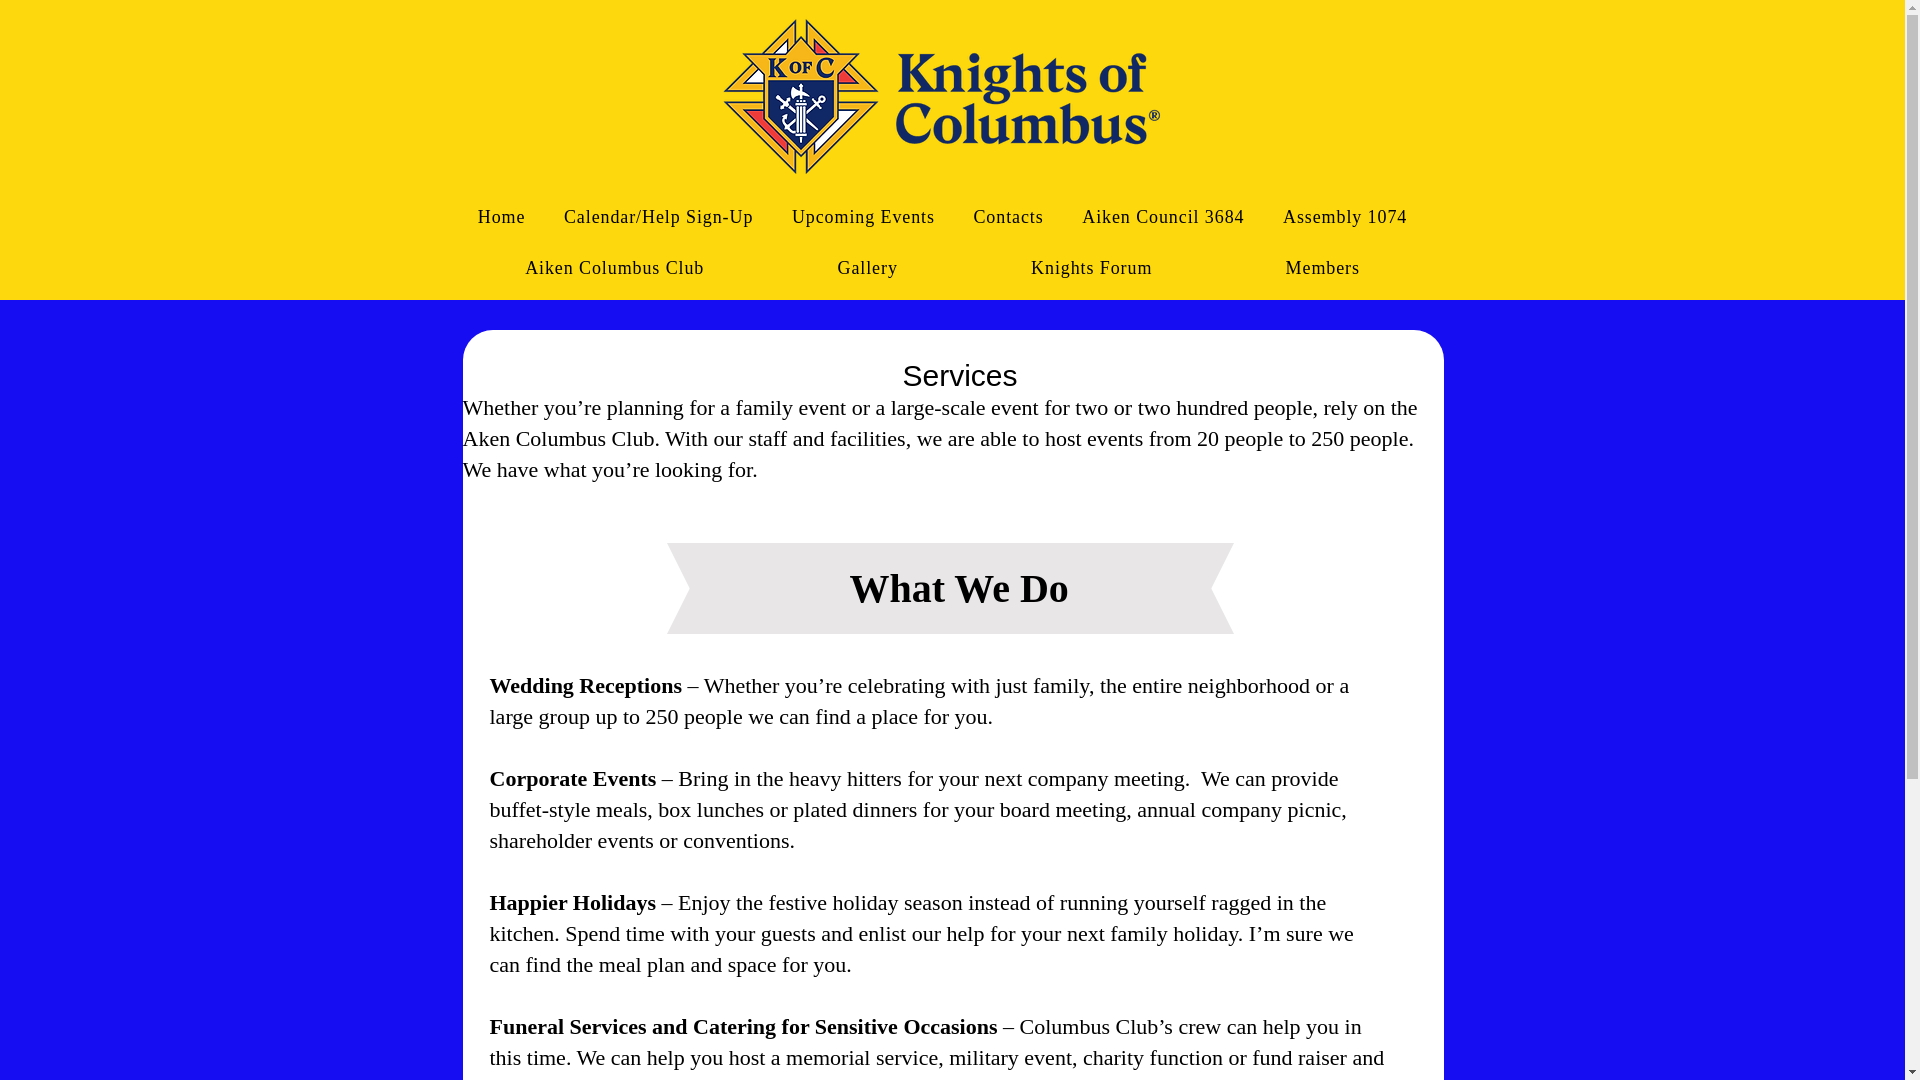 This screenshot has width=1920, height=1080. What do you see at coordinates (864, 216) in the screenshot?
I see `Upcoming Events` at bounding box center [864, 216].